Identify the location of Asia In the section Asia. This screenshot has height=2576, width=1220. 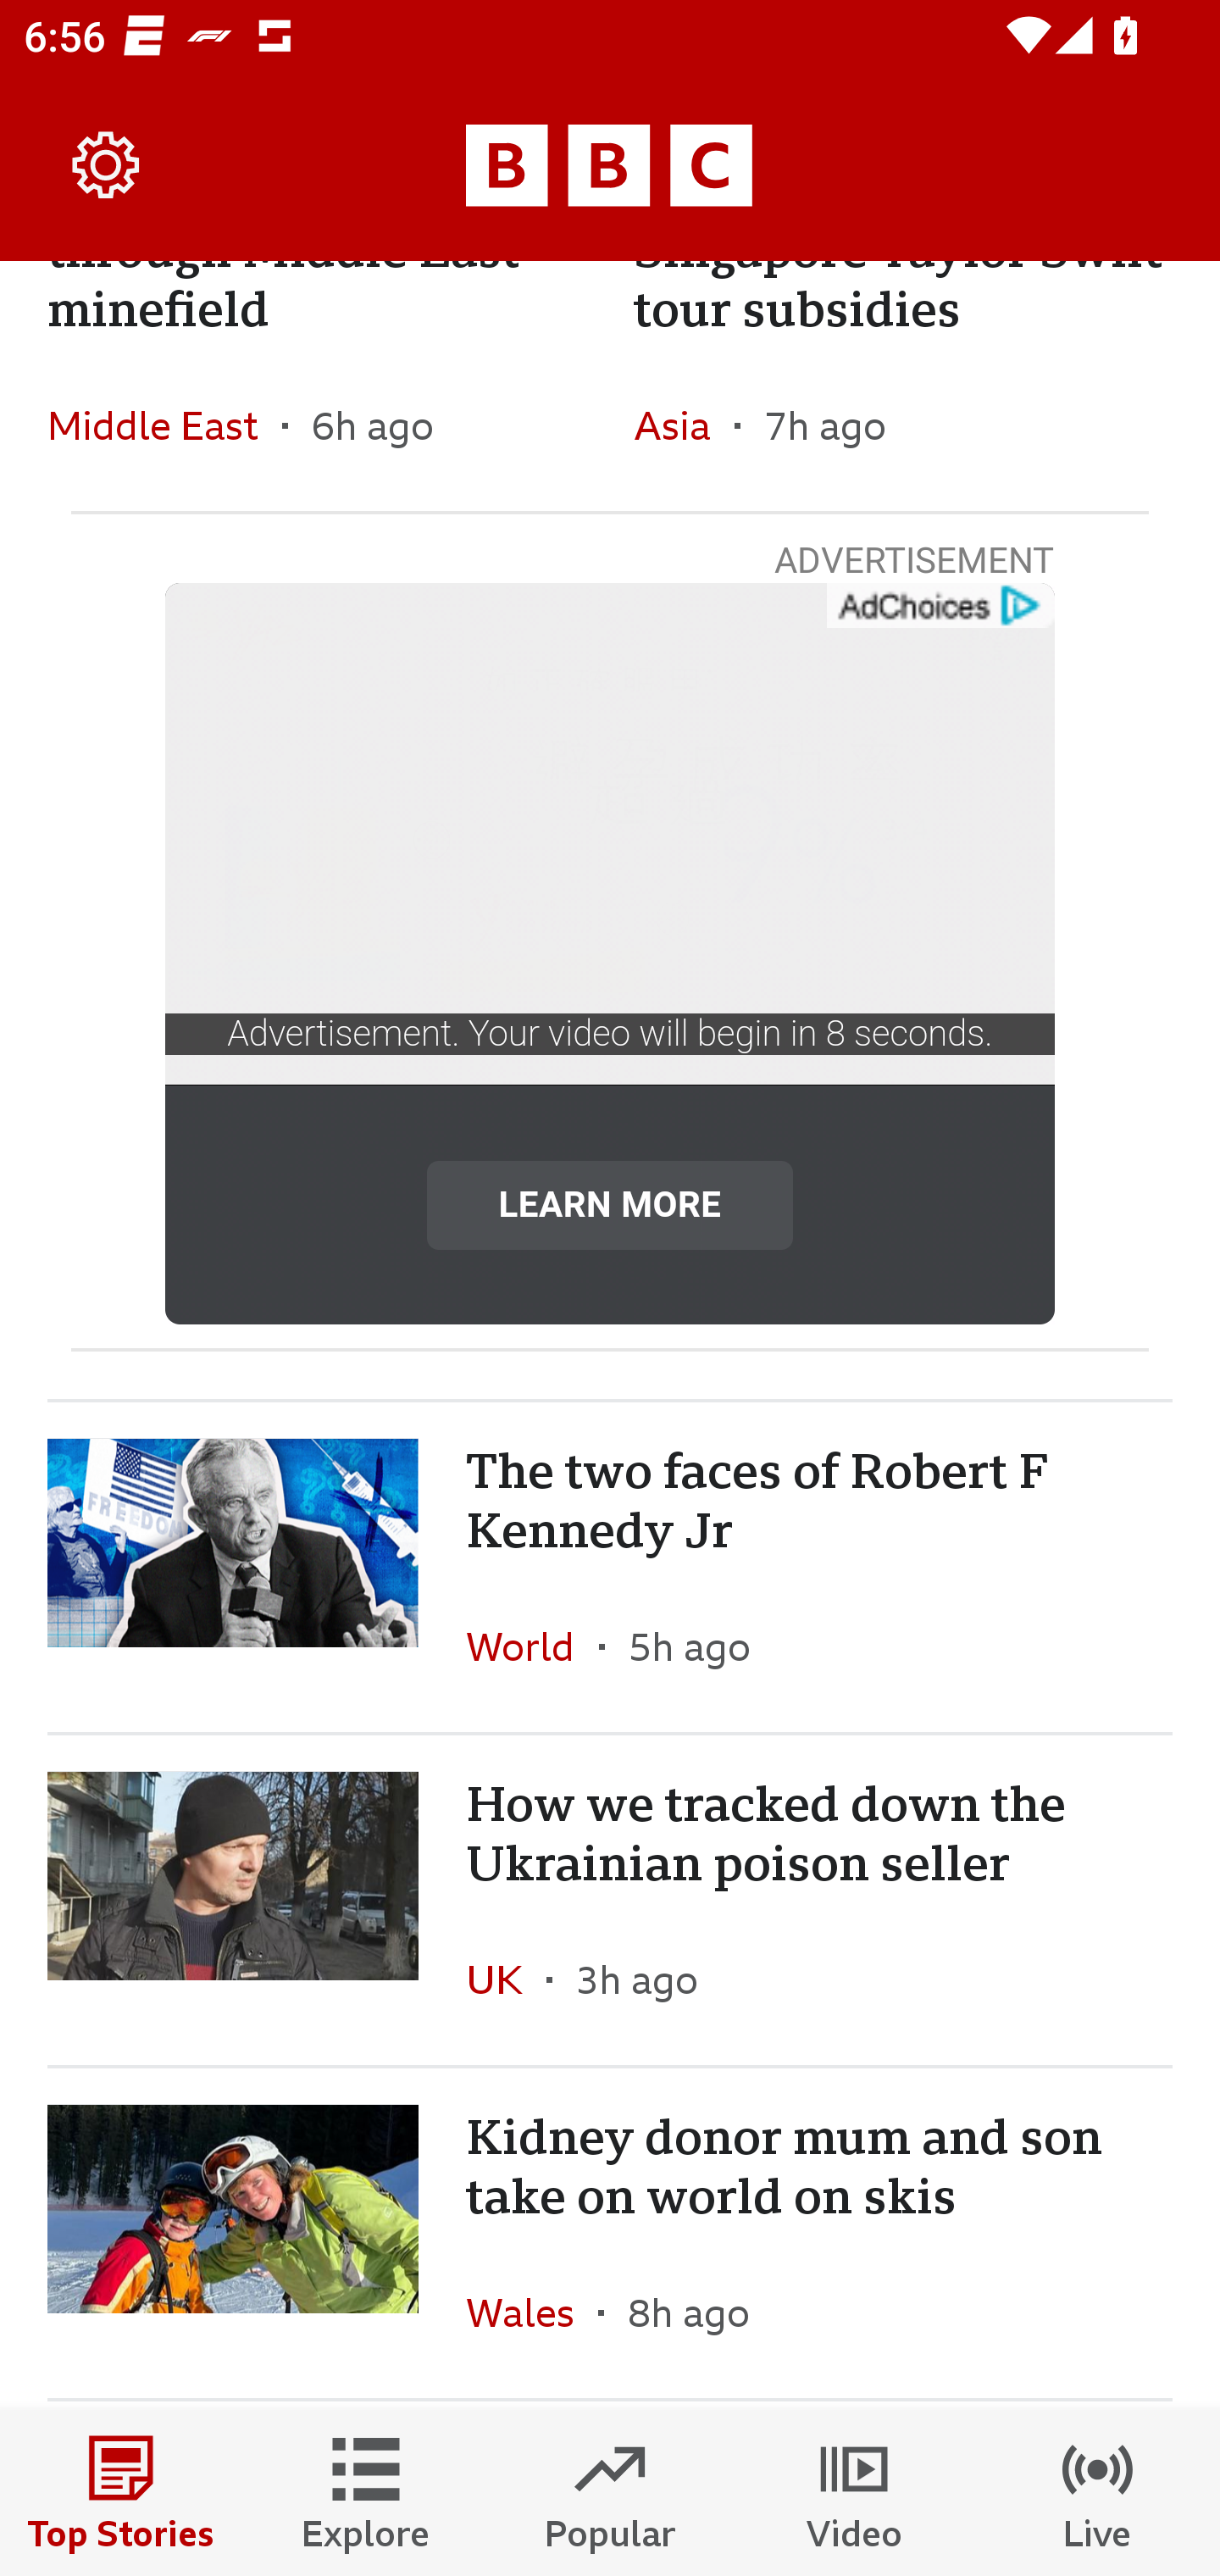
(683, 425).